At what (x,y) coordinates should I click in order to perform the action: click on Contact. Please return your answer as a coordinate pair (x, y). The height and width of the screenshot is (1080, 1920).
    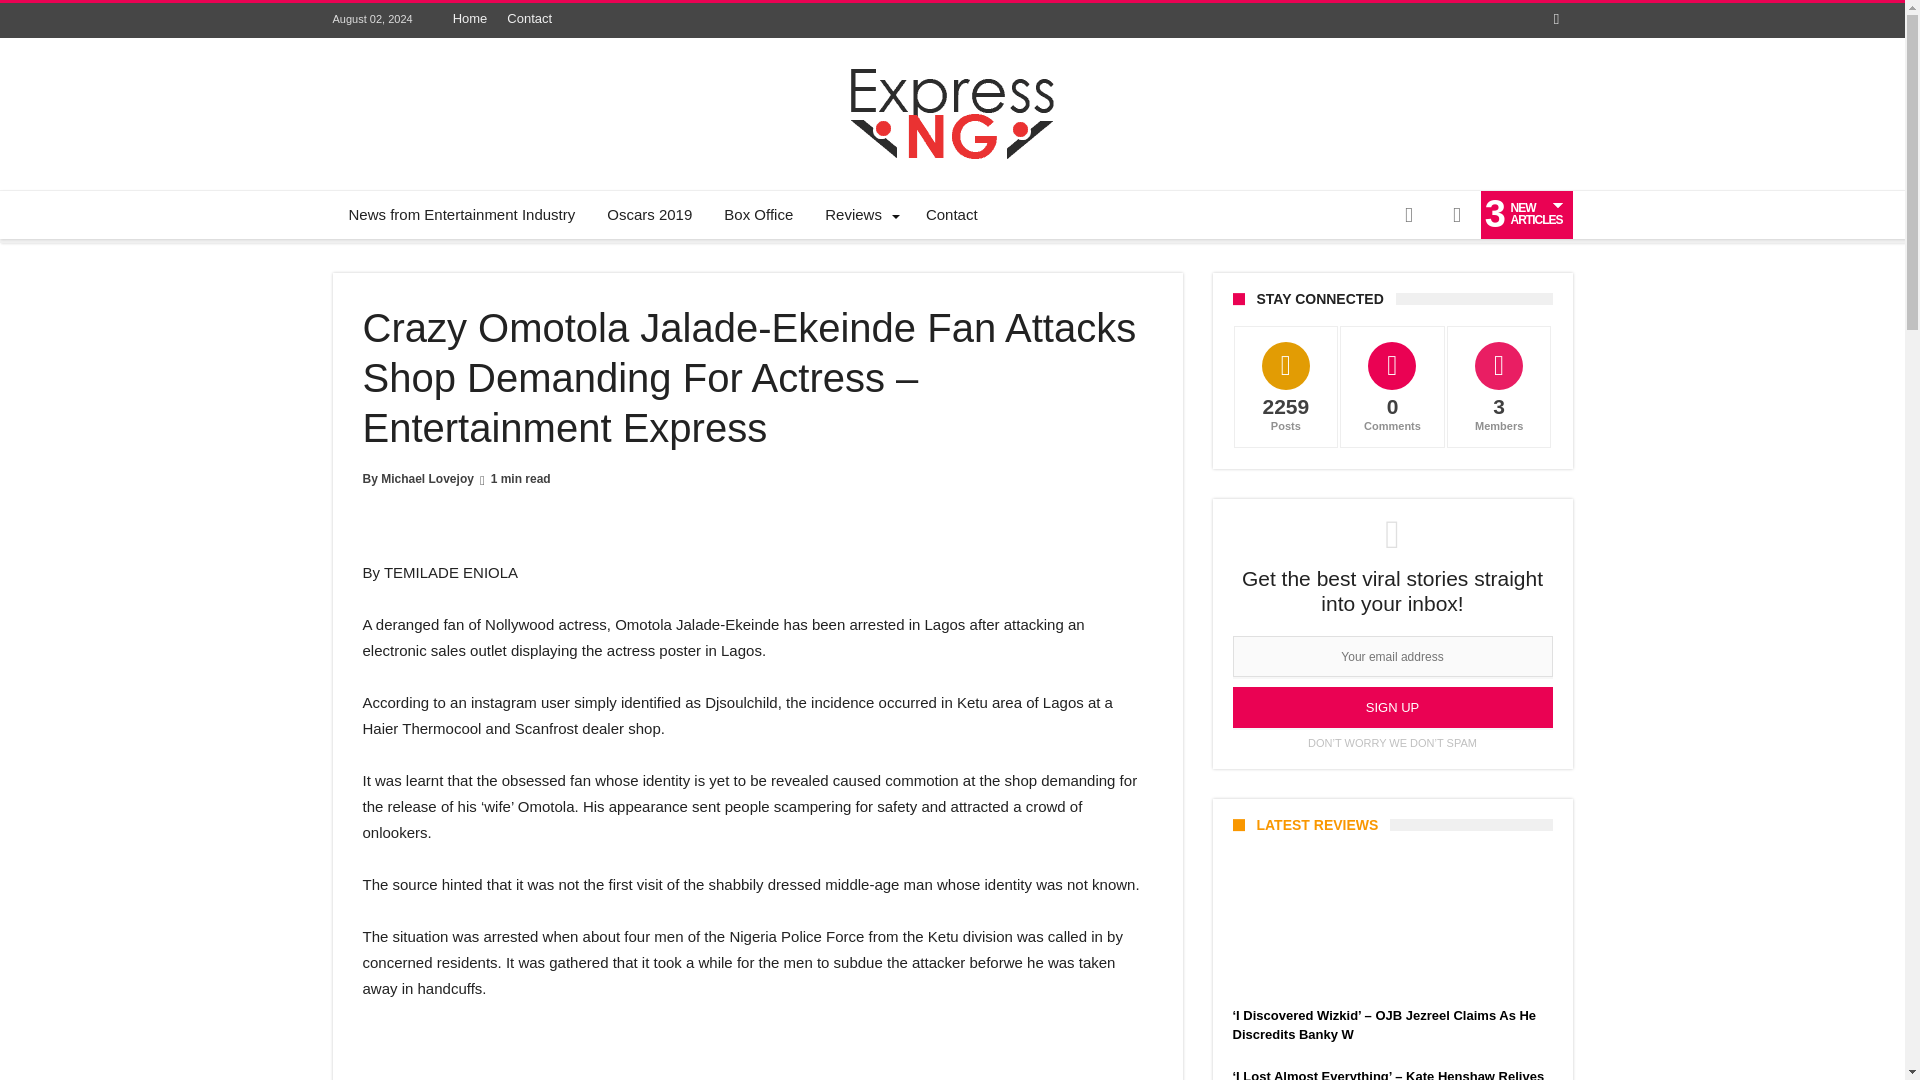
    Looking at the image, I should click on (952, 214).